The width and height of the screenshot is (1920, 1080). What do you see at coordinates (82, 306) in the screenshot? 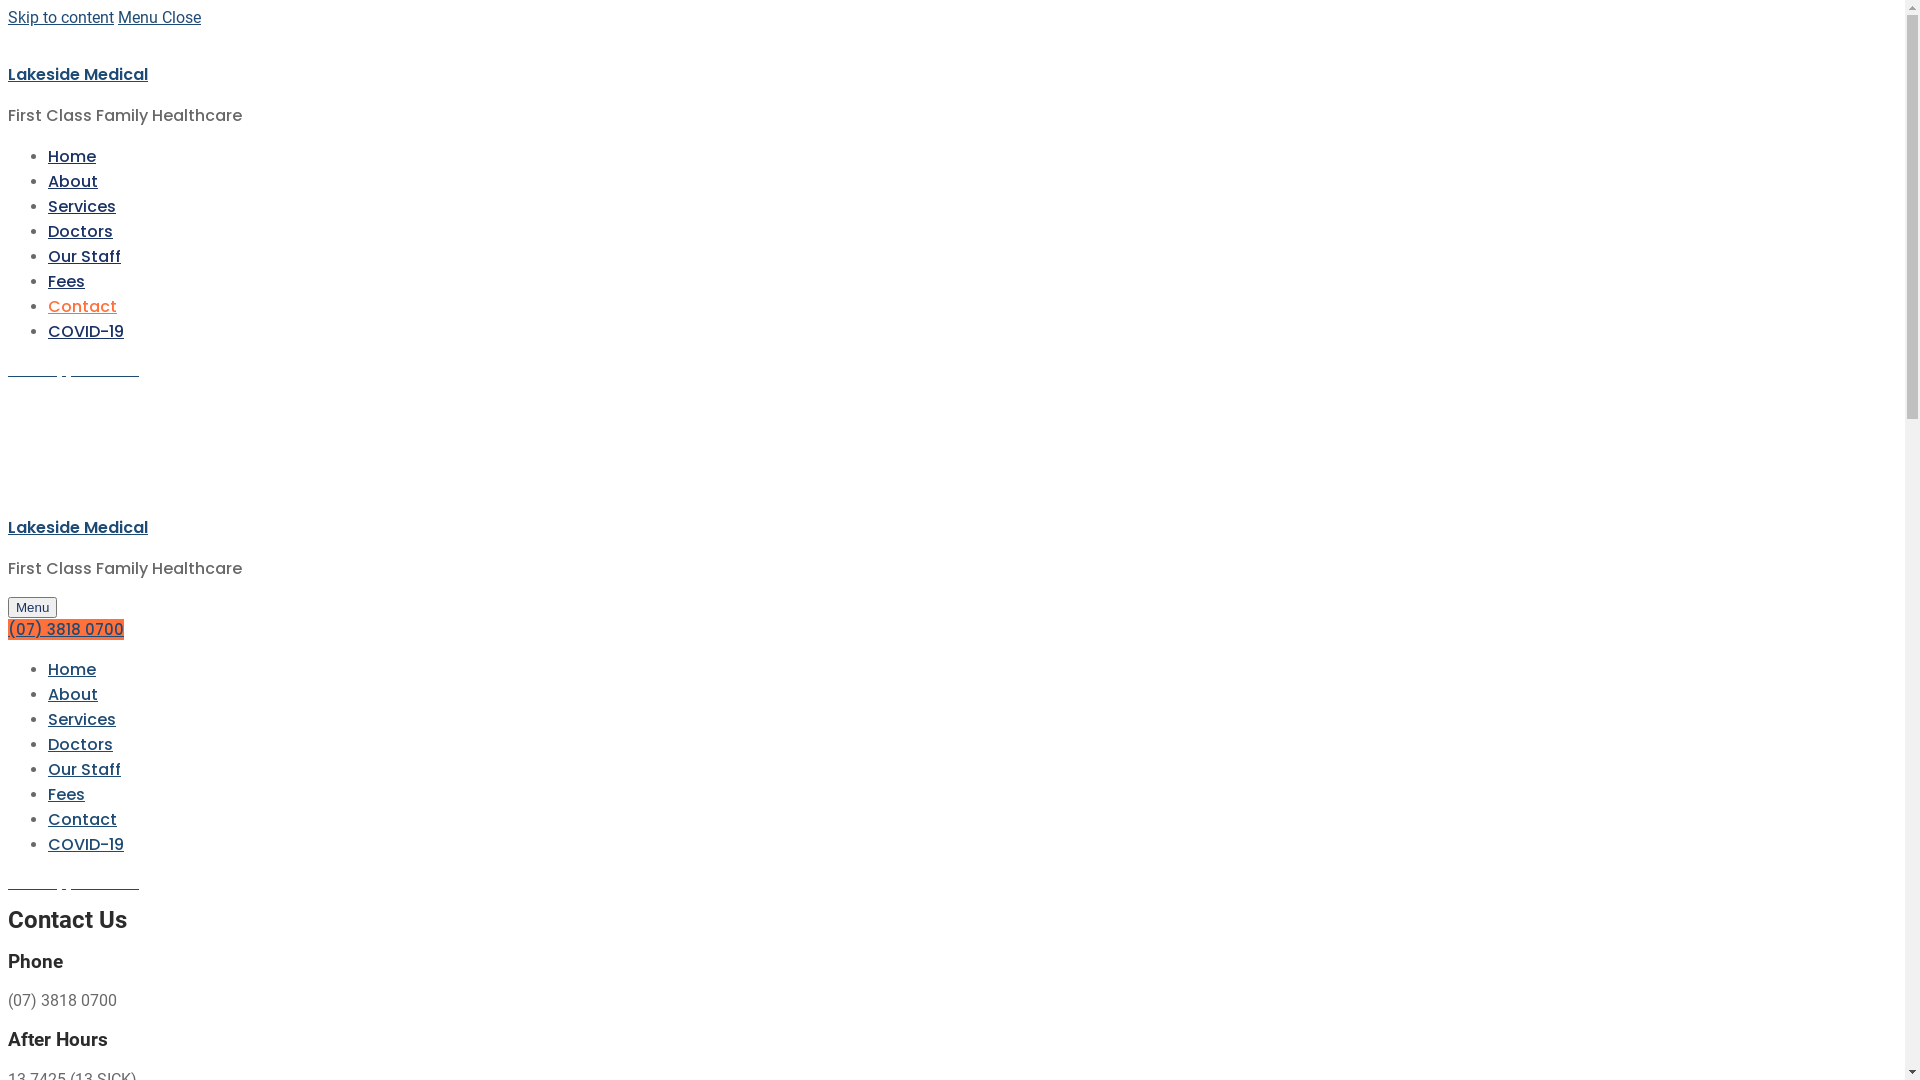
I see `Contact` at bounding box center [82, 306].